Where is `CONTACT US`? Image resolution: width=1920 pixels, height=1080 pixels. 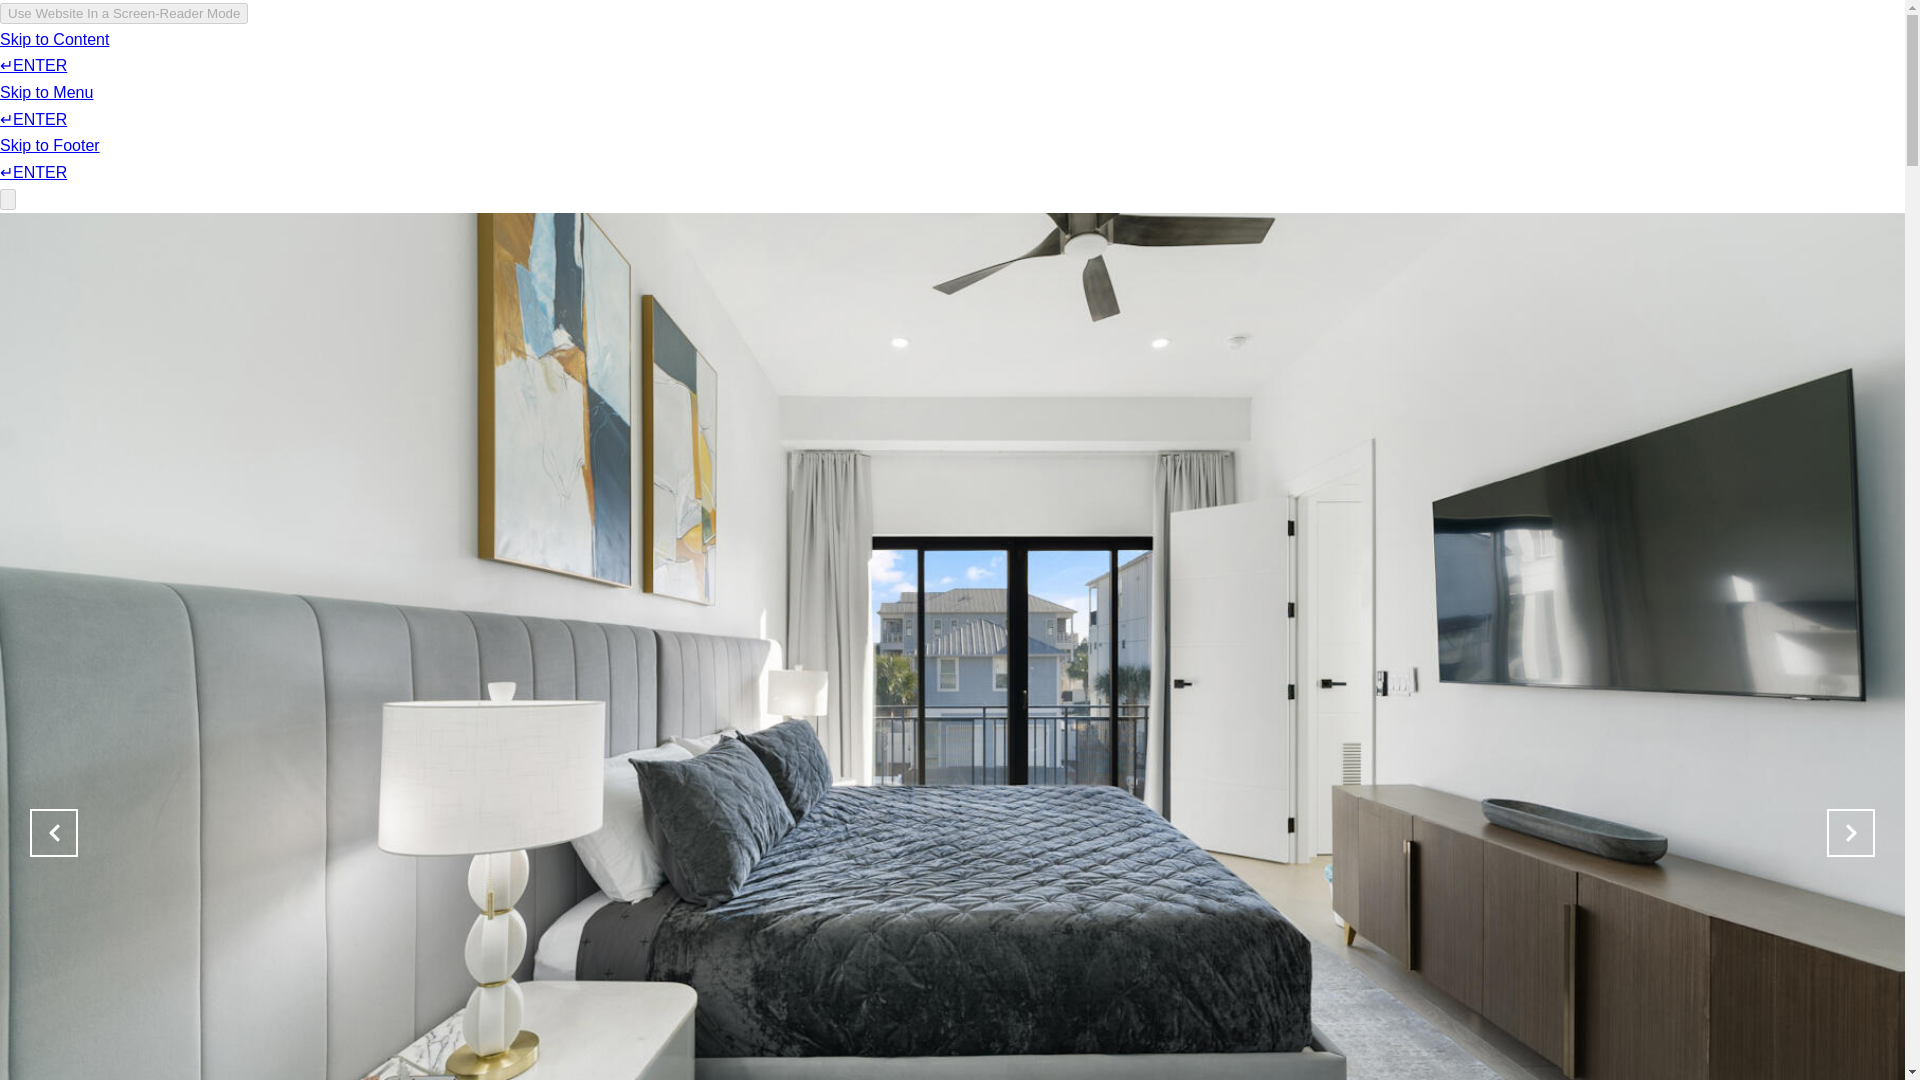 CONTACT US is located at coordinates (1390, 74).